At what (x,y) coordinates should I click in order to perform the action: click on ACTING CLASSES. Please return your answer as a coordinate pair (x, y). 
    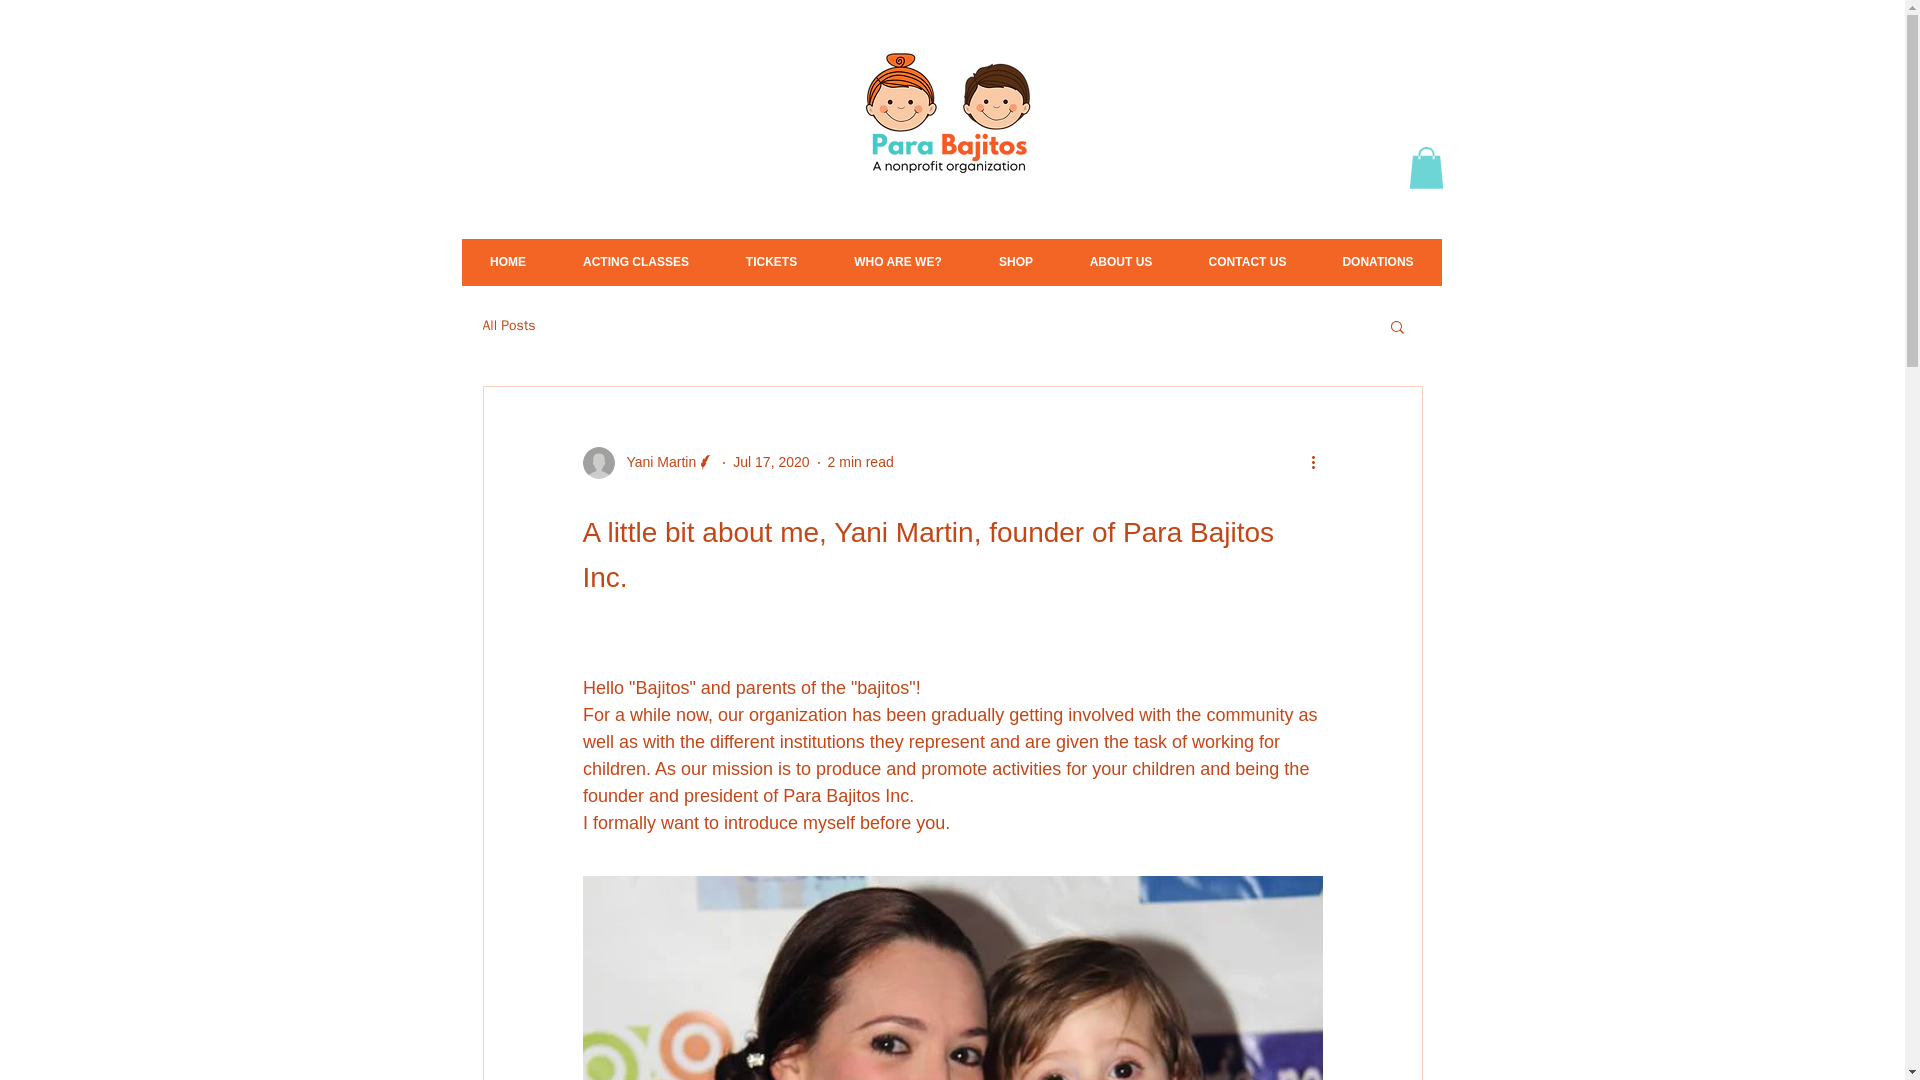
    Looking at the image, I should click on (635, 262).